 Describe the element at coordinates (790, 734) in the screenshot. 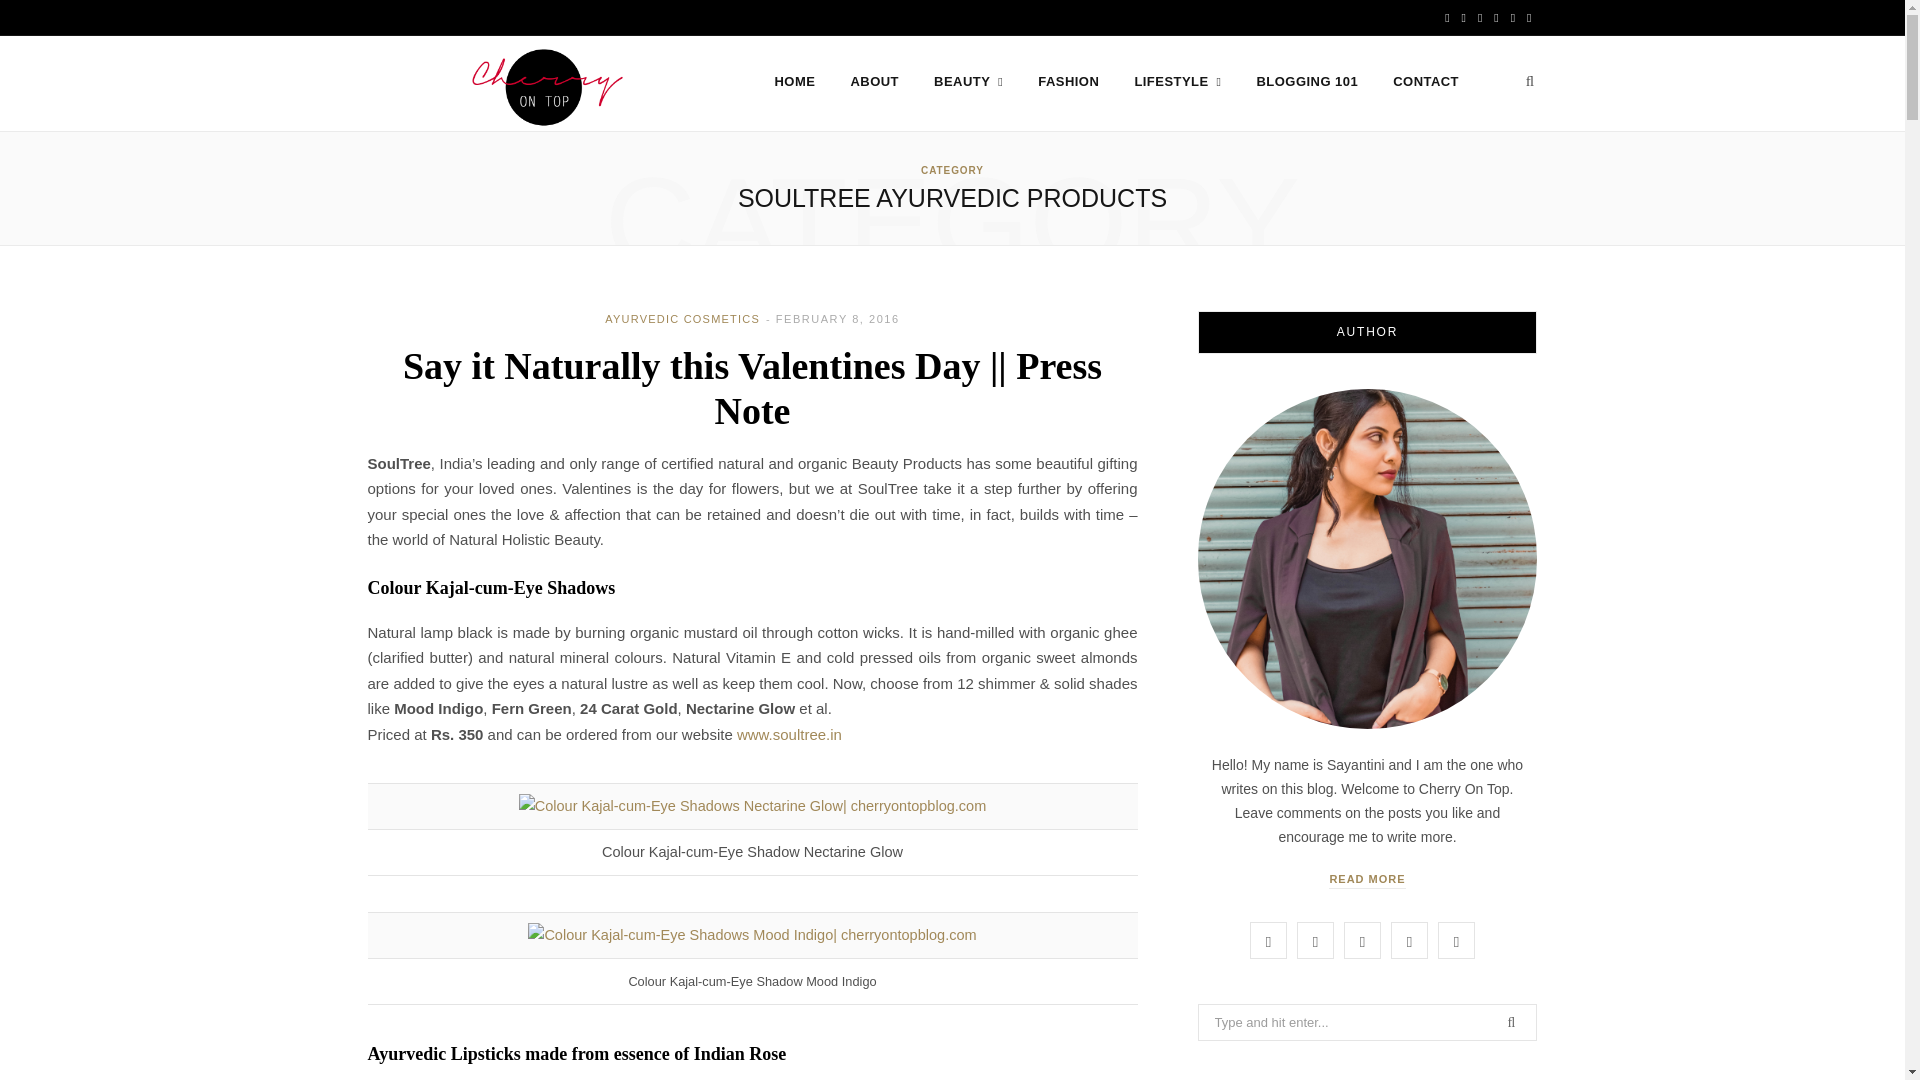

I see `www.soultree.in` at that location.